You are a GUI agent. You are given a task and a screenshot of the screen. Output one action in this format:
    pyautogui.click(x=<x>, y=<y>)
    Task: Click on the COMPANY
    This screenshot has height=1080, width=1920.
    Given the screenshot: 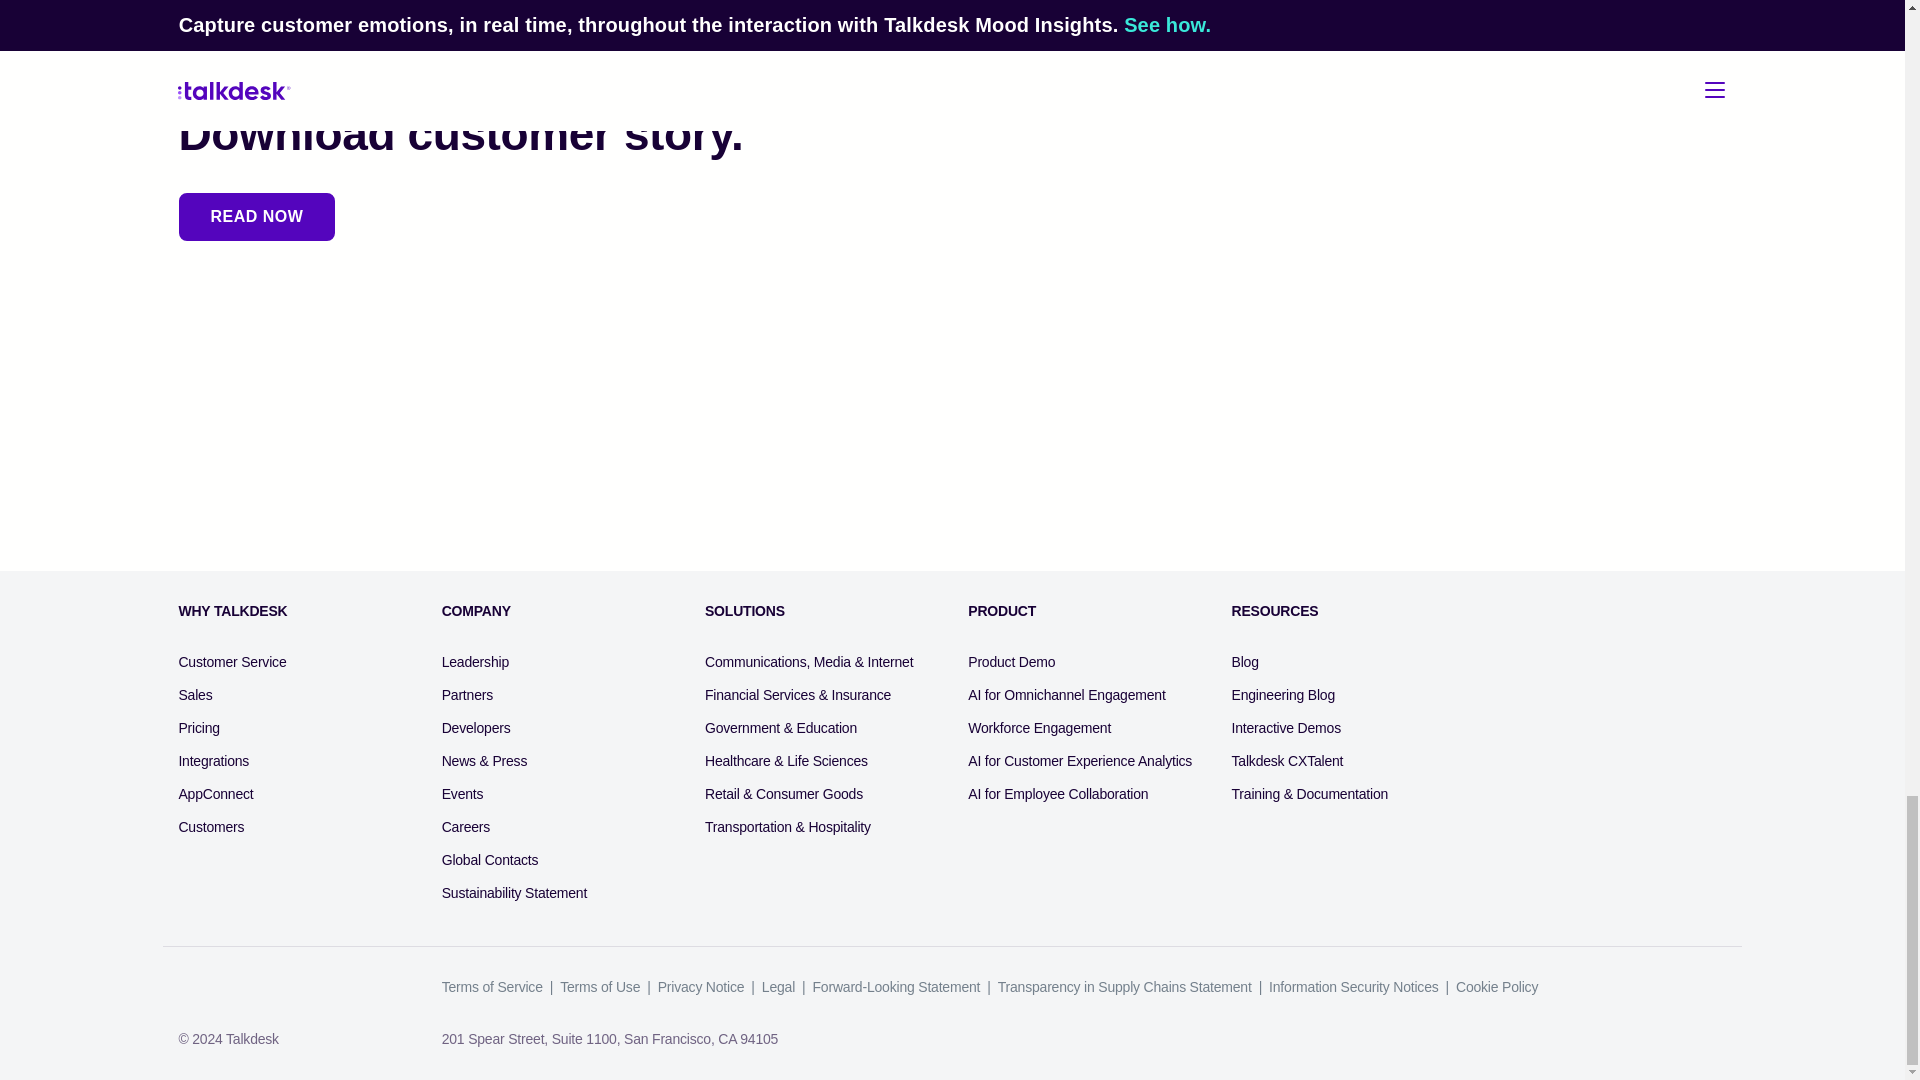 What is the action you would take?
    pyautogui.click(x=476, y=610)
    